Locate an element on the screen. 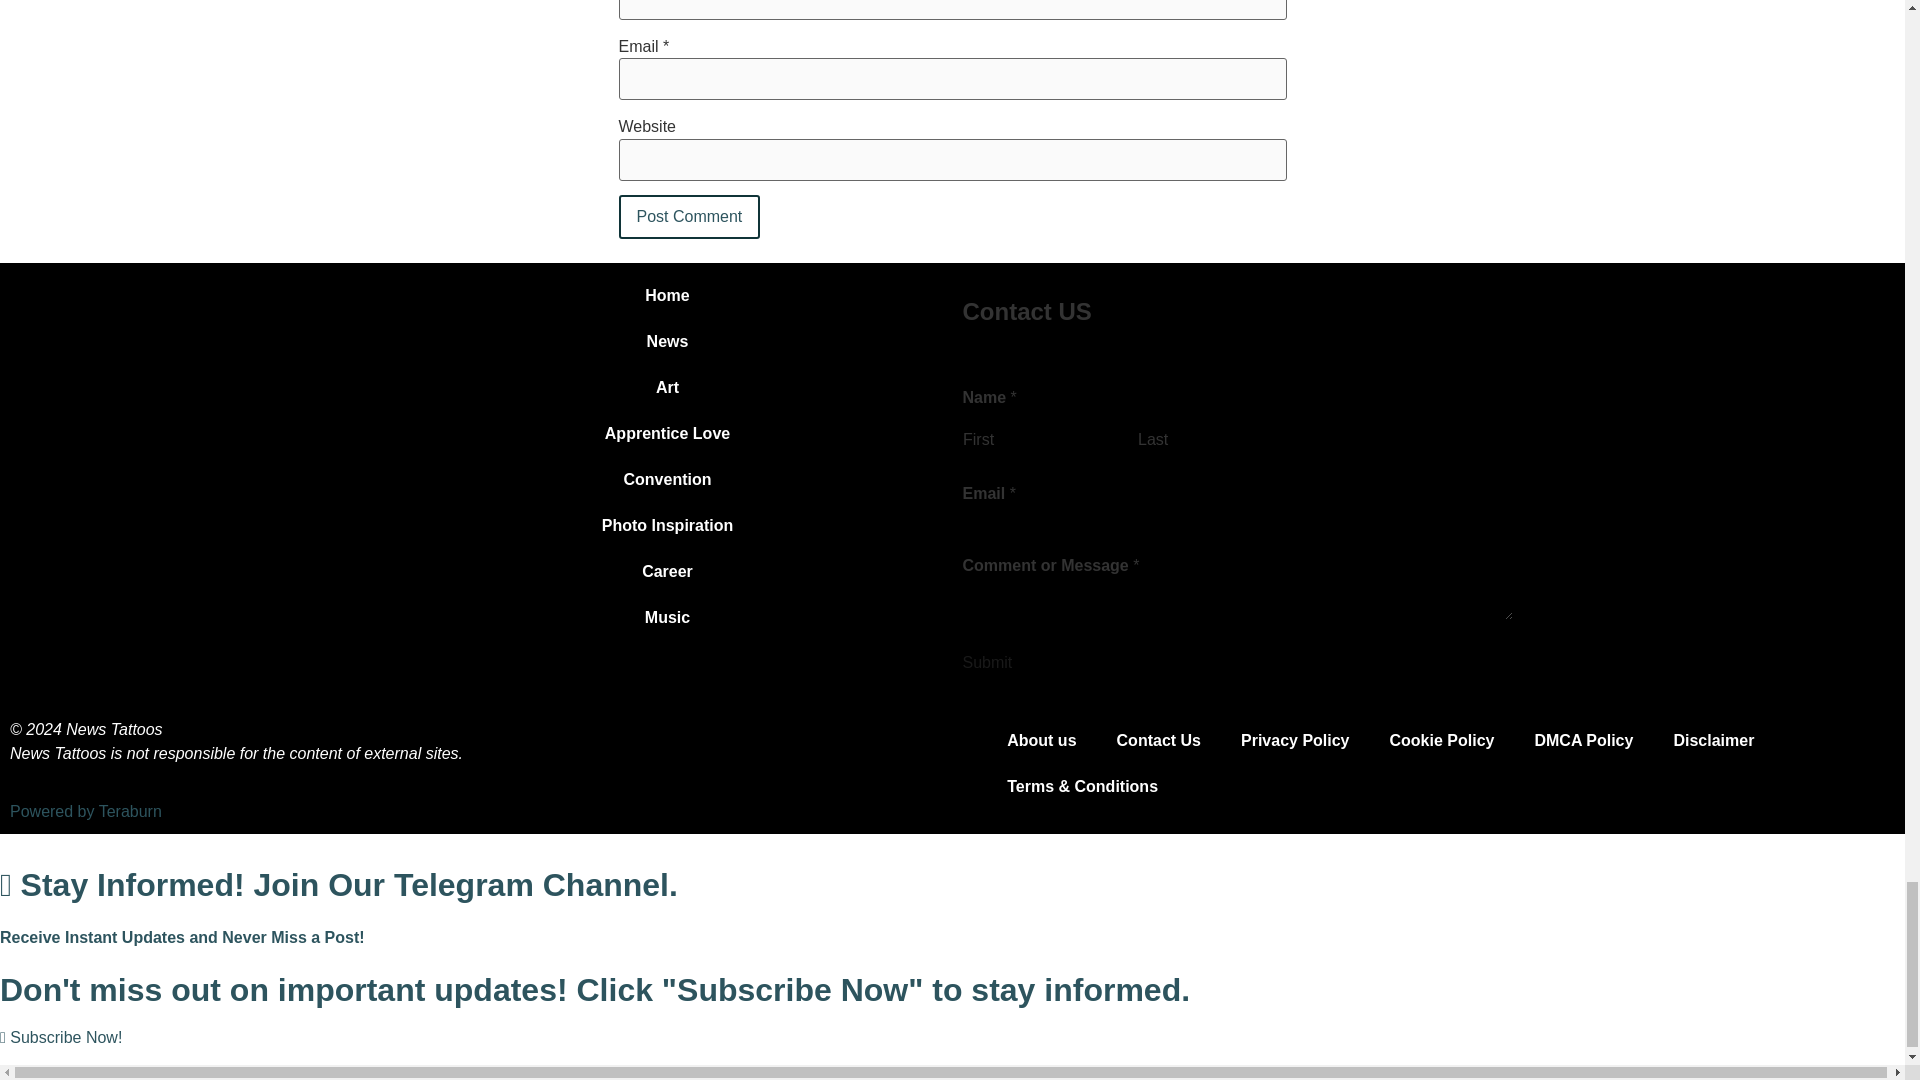  News is located at coordinates (666, 342).